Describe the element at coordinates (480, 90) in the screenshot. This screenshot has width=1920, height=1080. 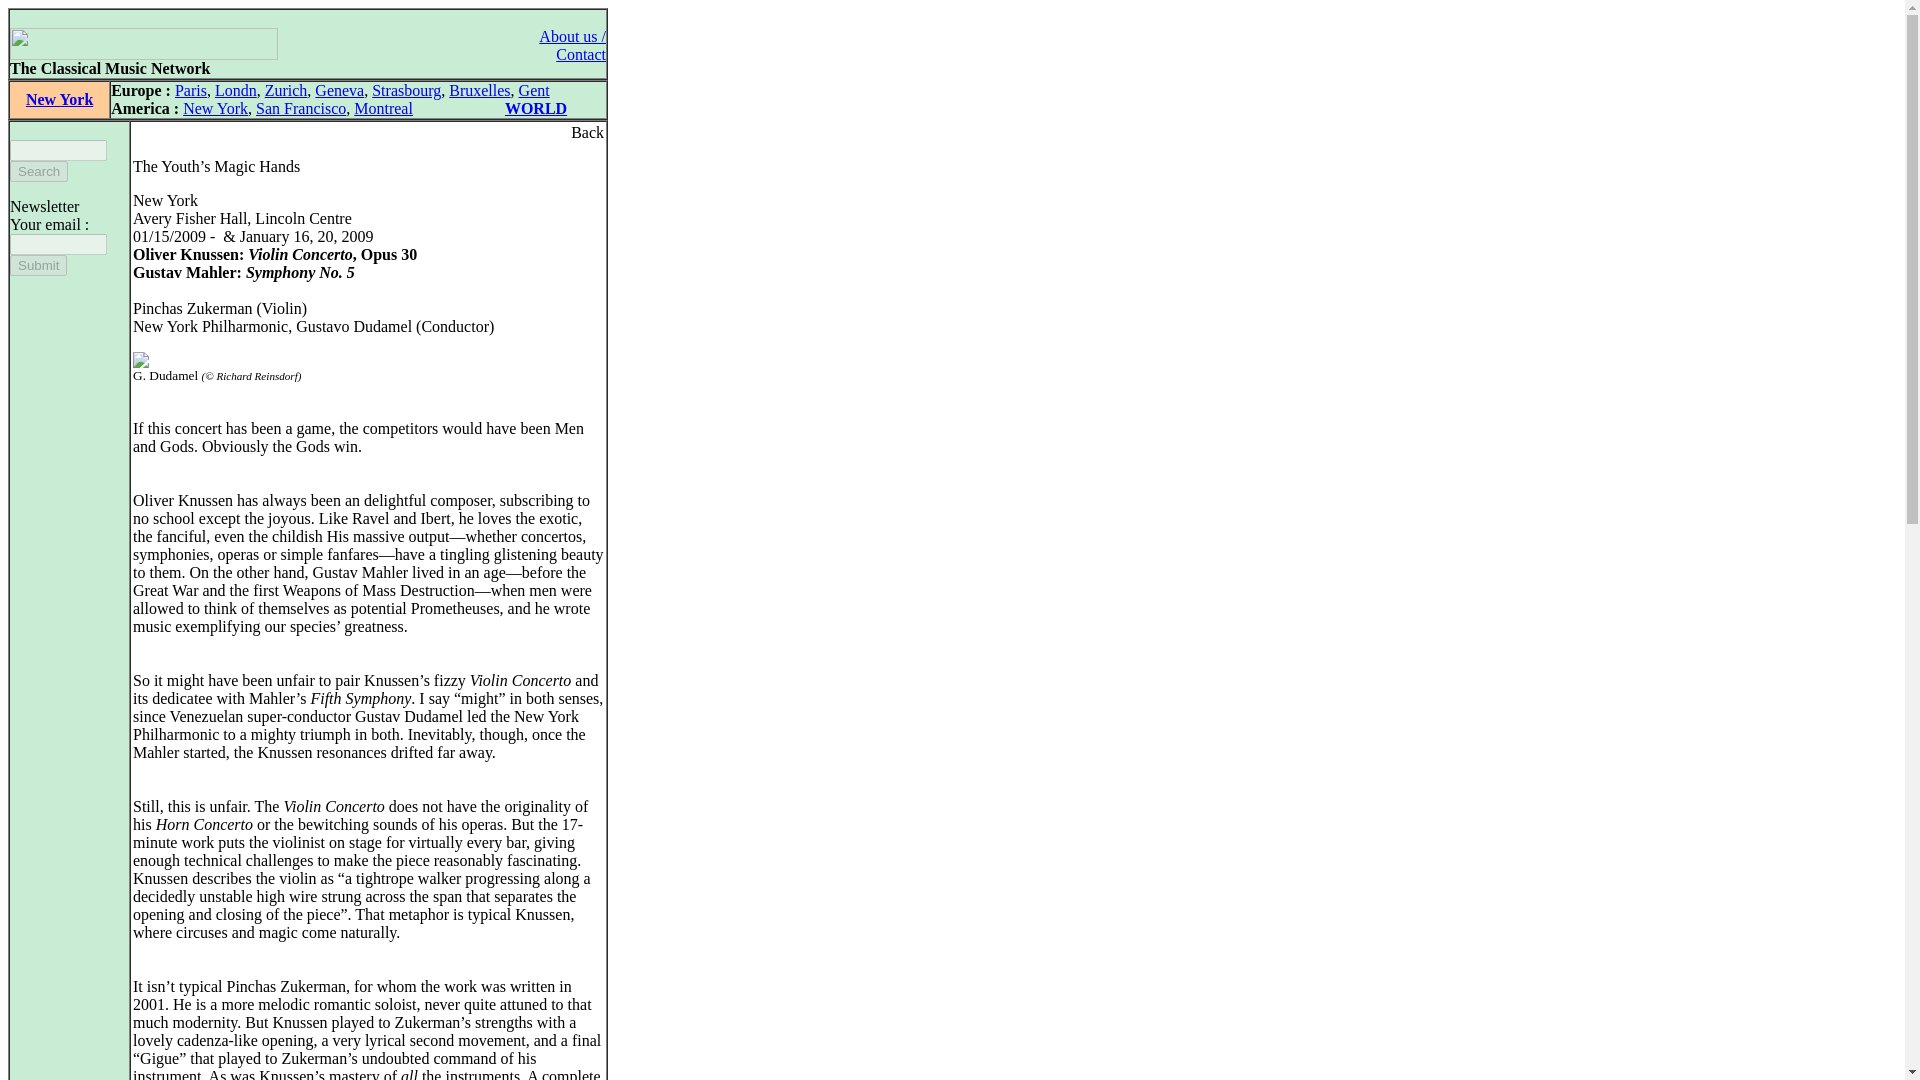
I see `Bruxelles` at that location.